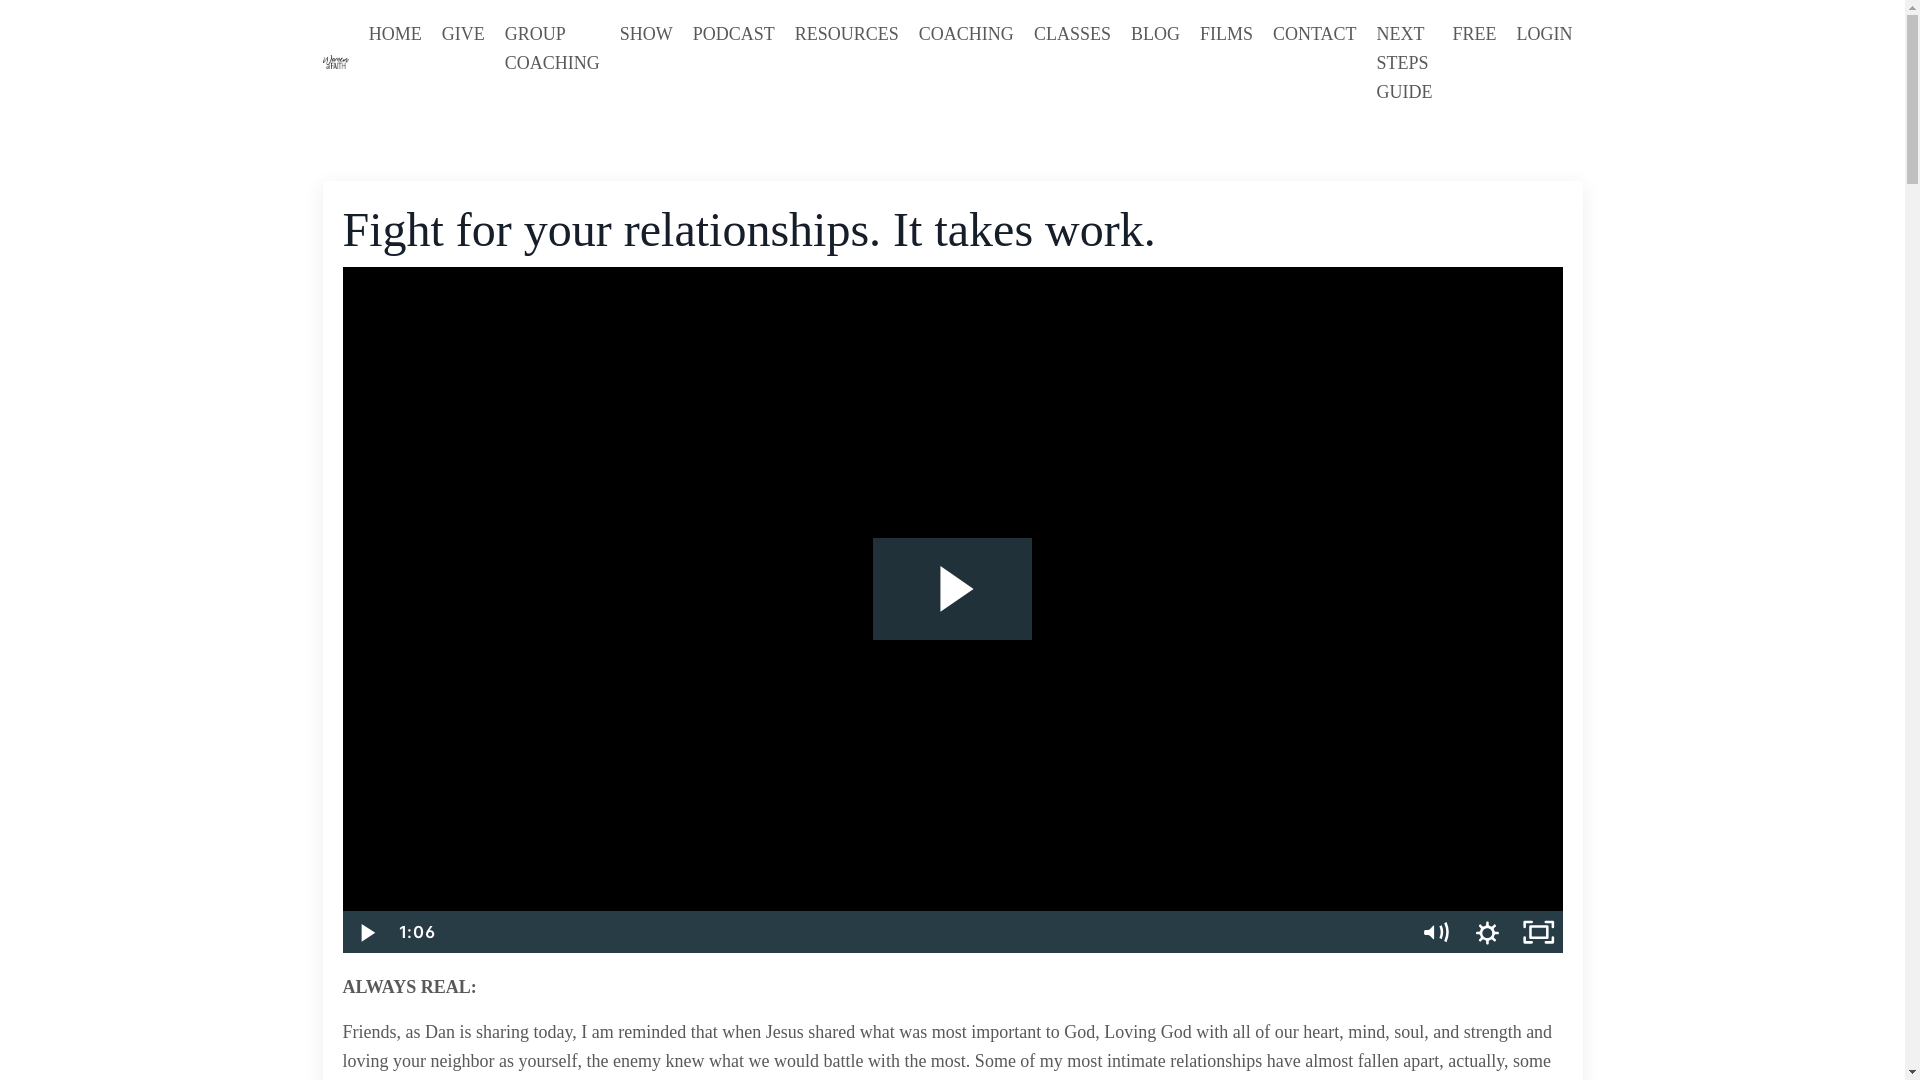 The width and height of the screenshot is (1920, 1080). Describe the element at coordinates (367, 932) in the screenshot. I see `Play Video` at that location.